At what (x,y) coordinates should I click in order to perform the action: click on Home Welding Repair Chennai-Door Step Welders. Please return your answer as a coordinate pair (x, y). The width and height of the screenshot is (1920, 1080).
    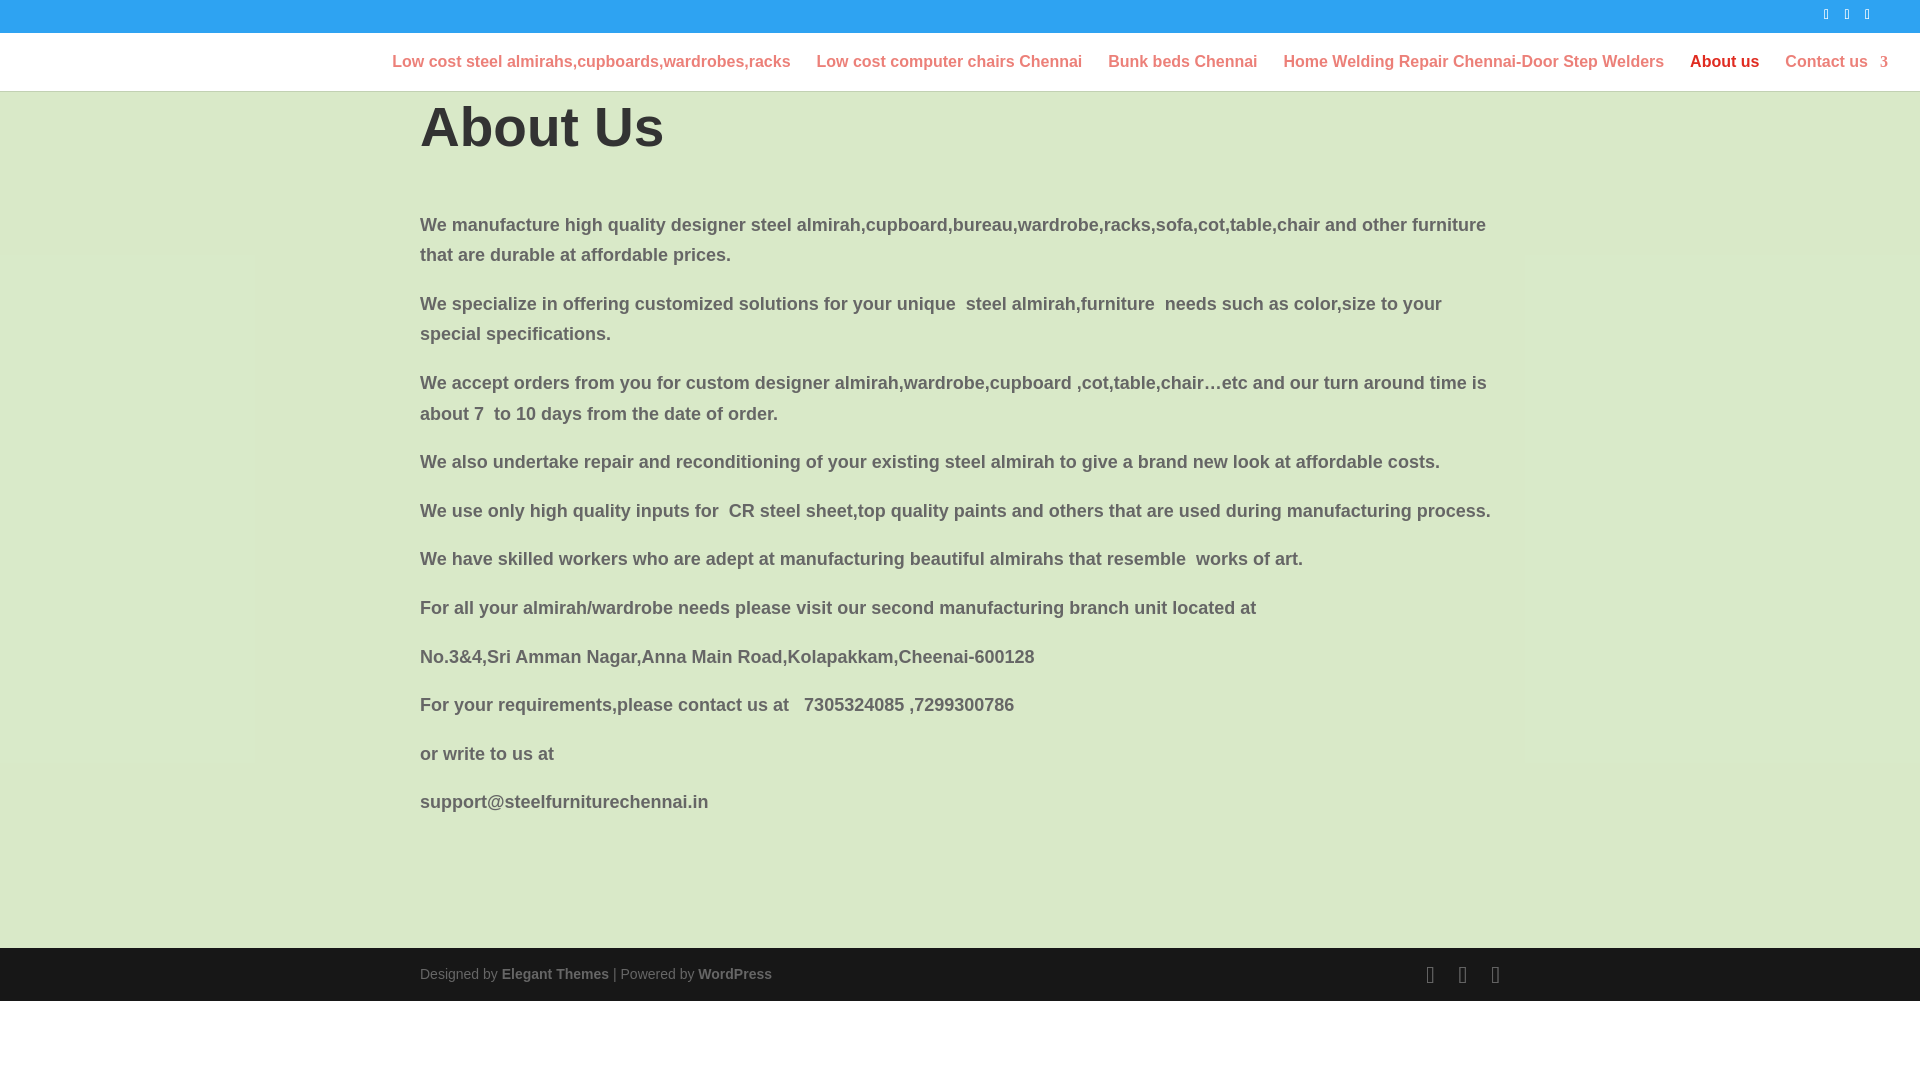
    Looking at the image, I should click on (1473, 72).